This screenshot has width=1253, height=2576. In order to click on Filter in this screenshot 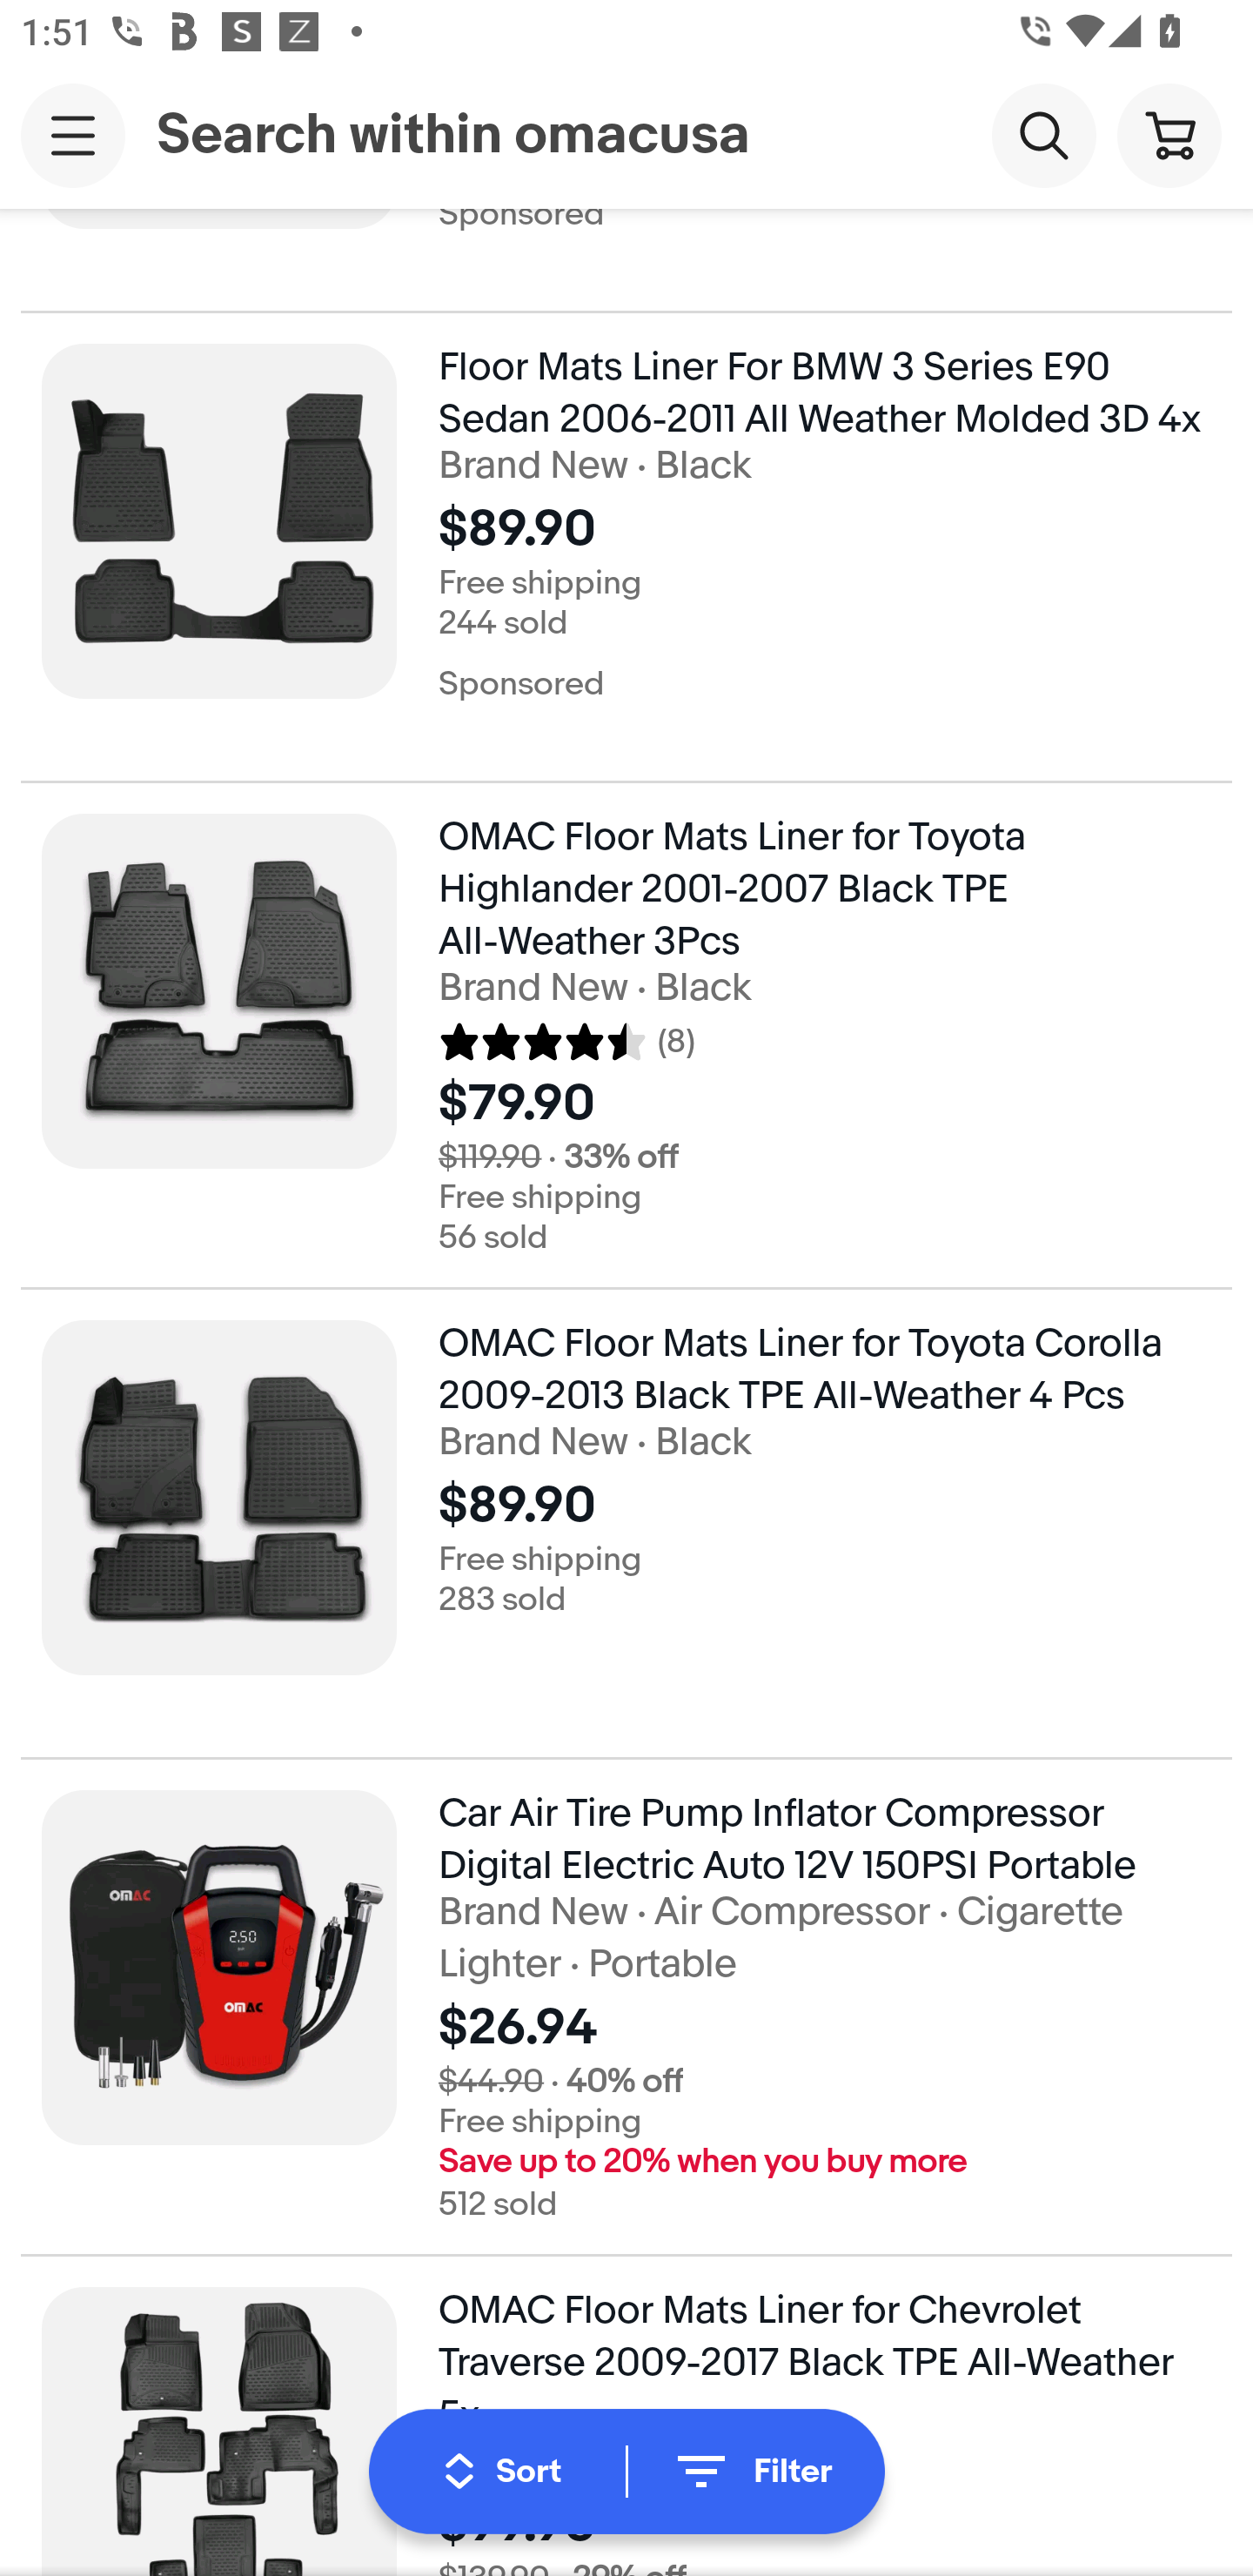, I will do `click(751, 2472)`.